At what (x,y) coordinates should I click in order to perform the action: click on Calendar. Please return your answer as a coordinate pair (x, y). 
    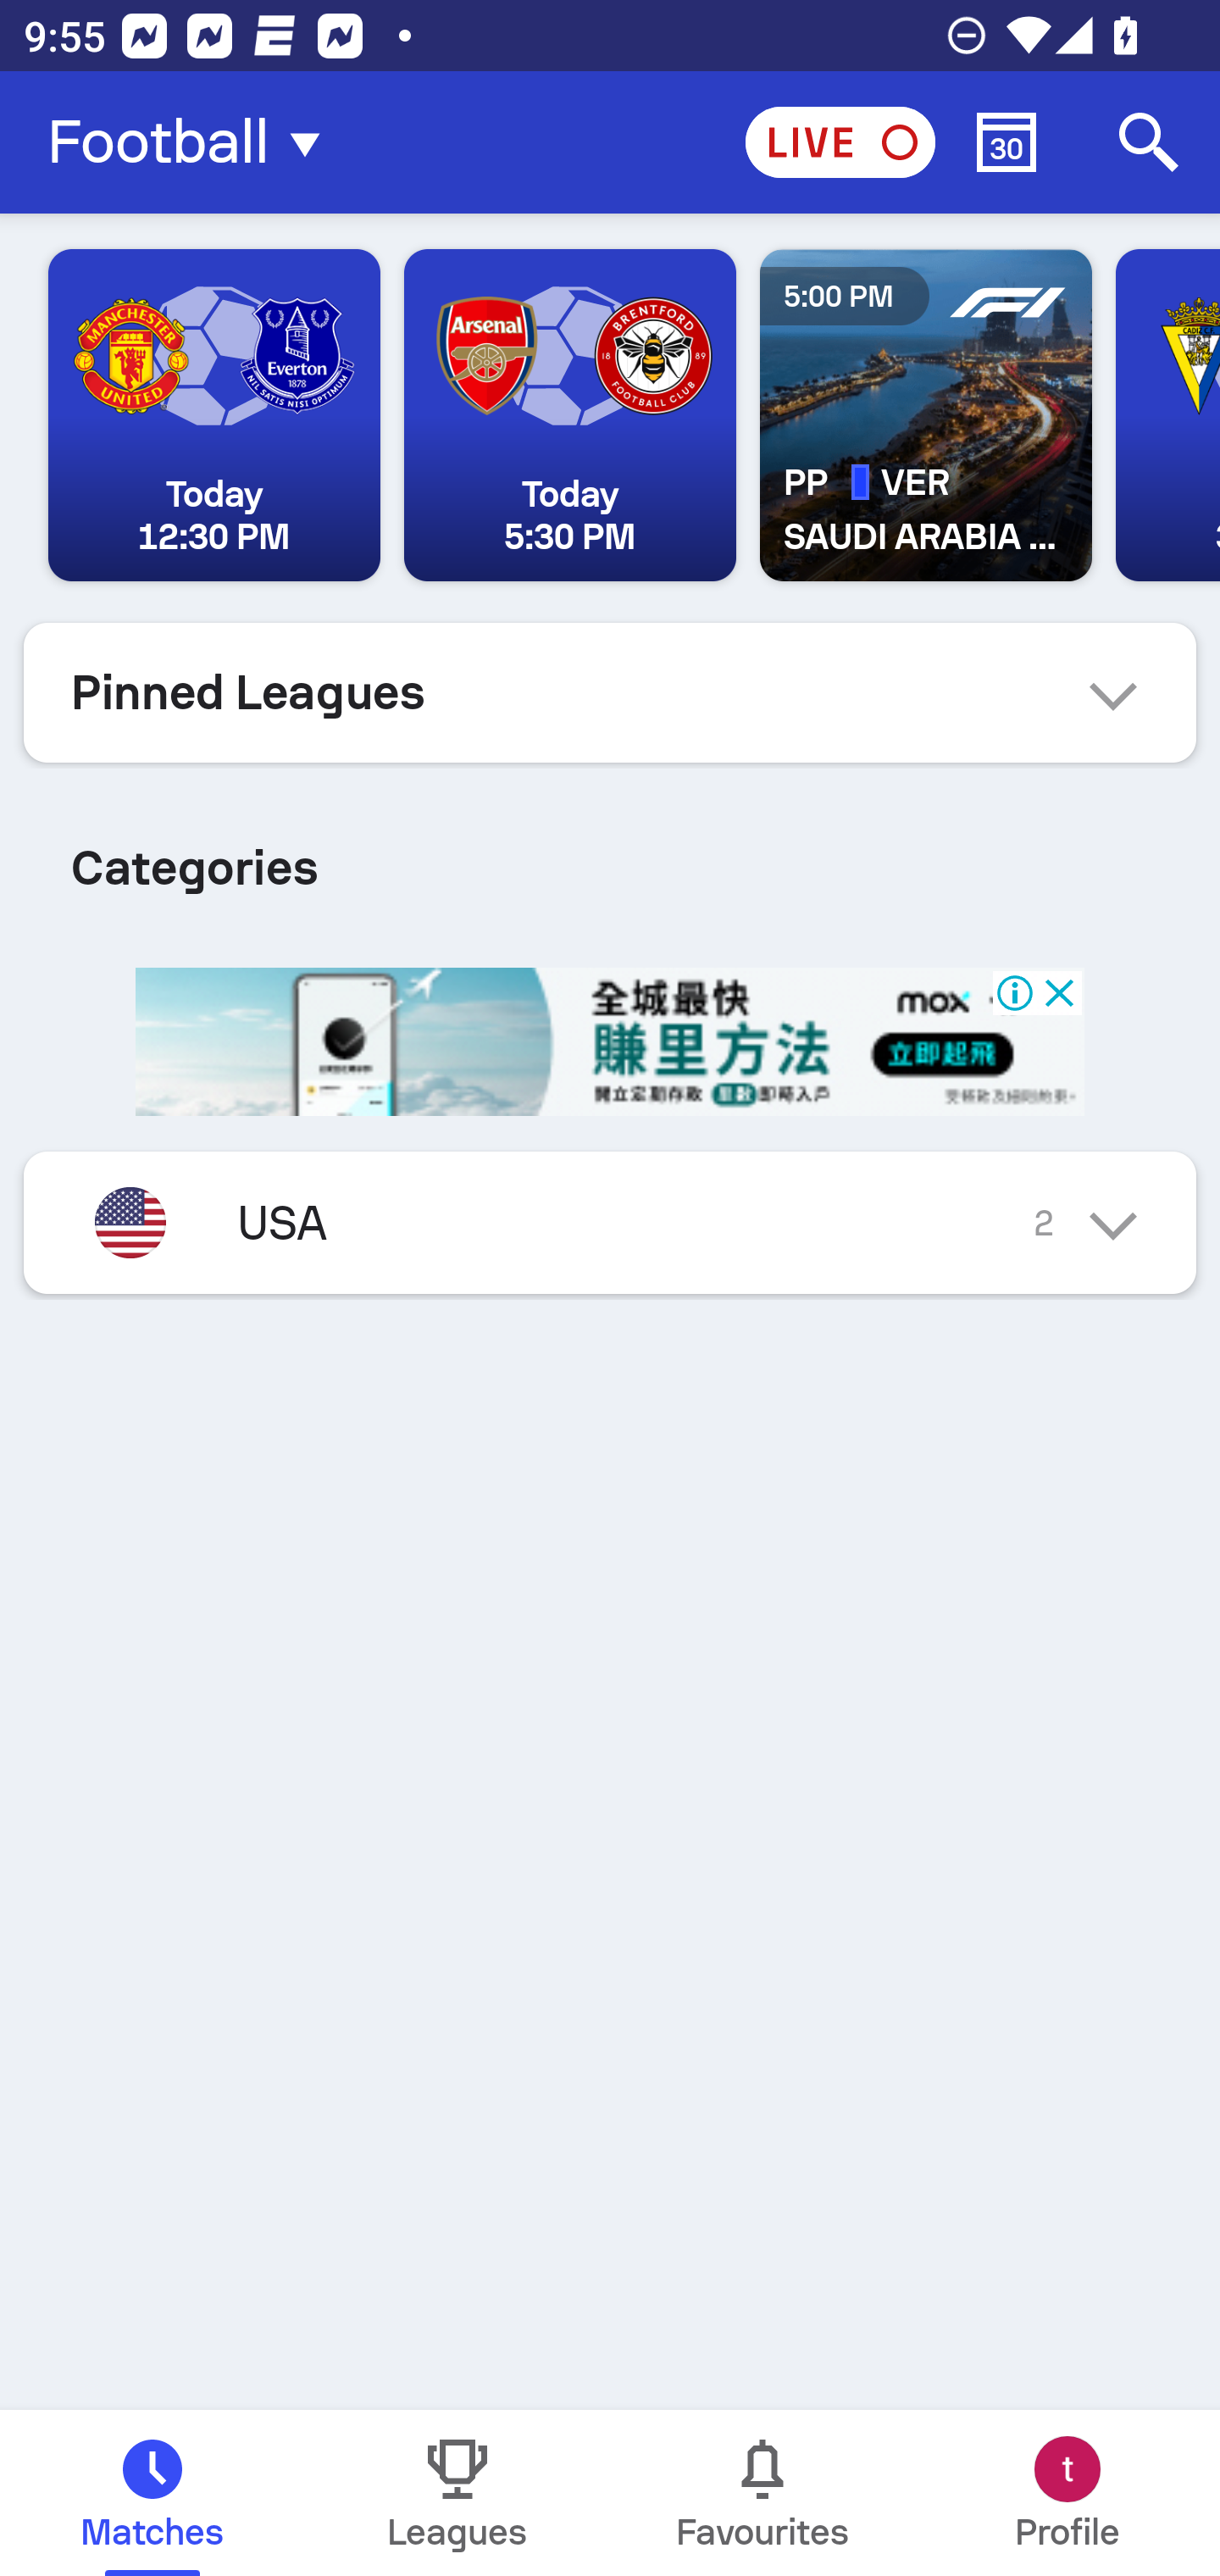
    Looking at the image, I should click on (1006, 142).